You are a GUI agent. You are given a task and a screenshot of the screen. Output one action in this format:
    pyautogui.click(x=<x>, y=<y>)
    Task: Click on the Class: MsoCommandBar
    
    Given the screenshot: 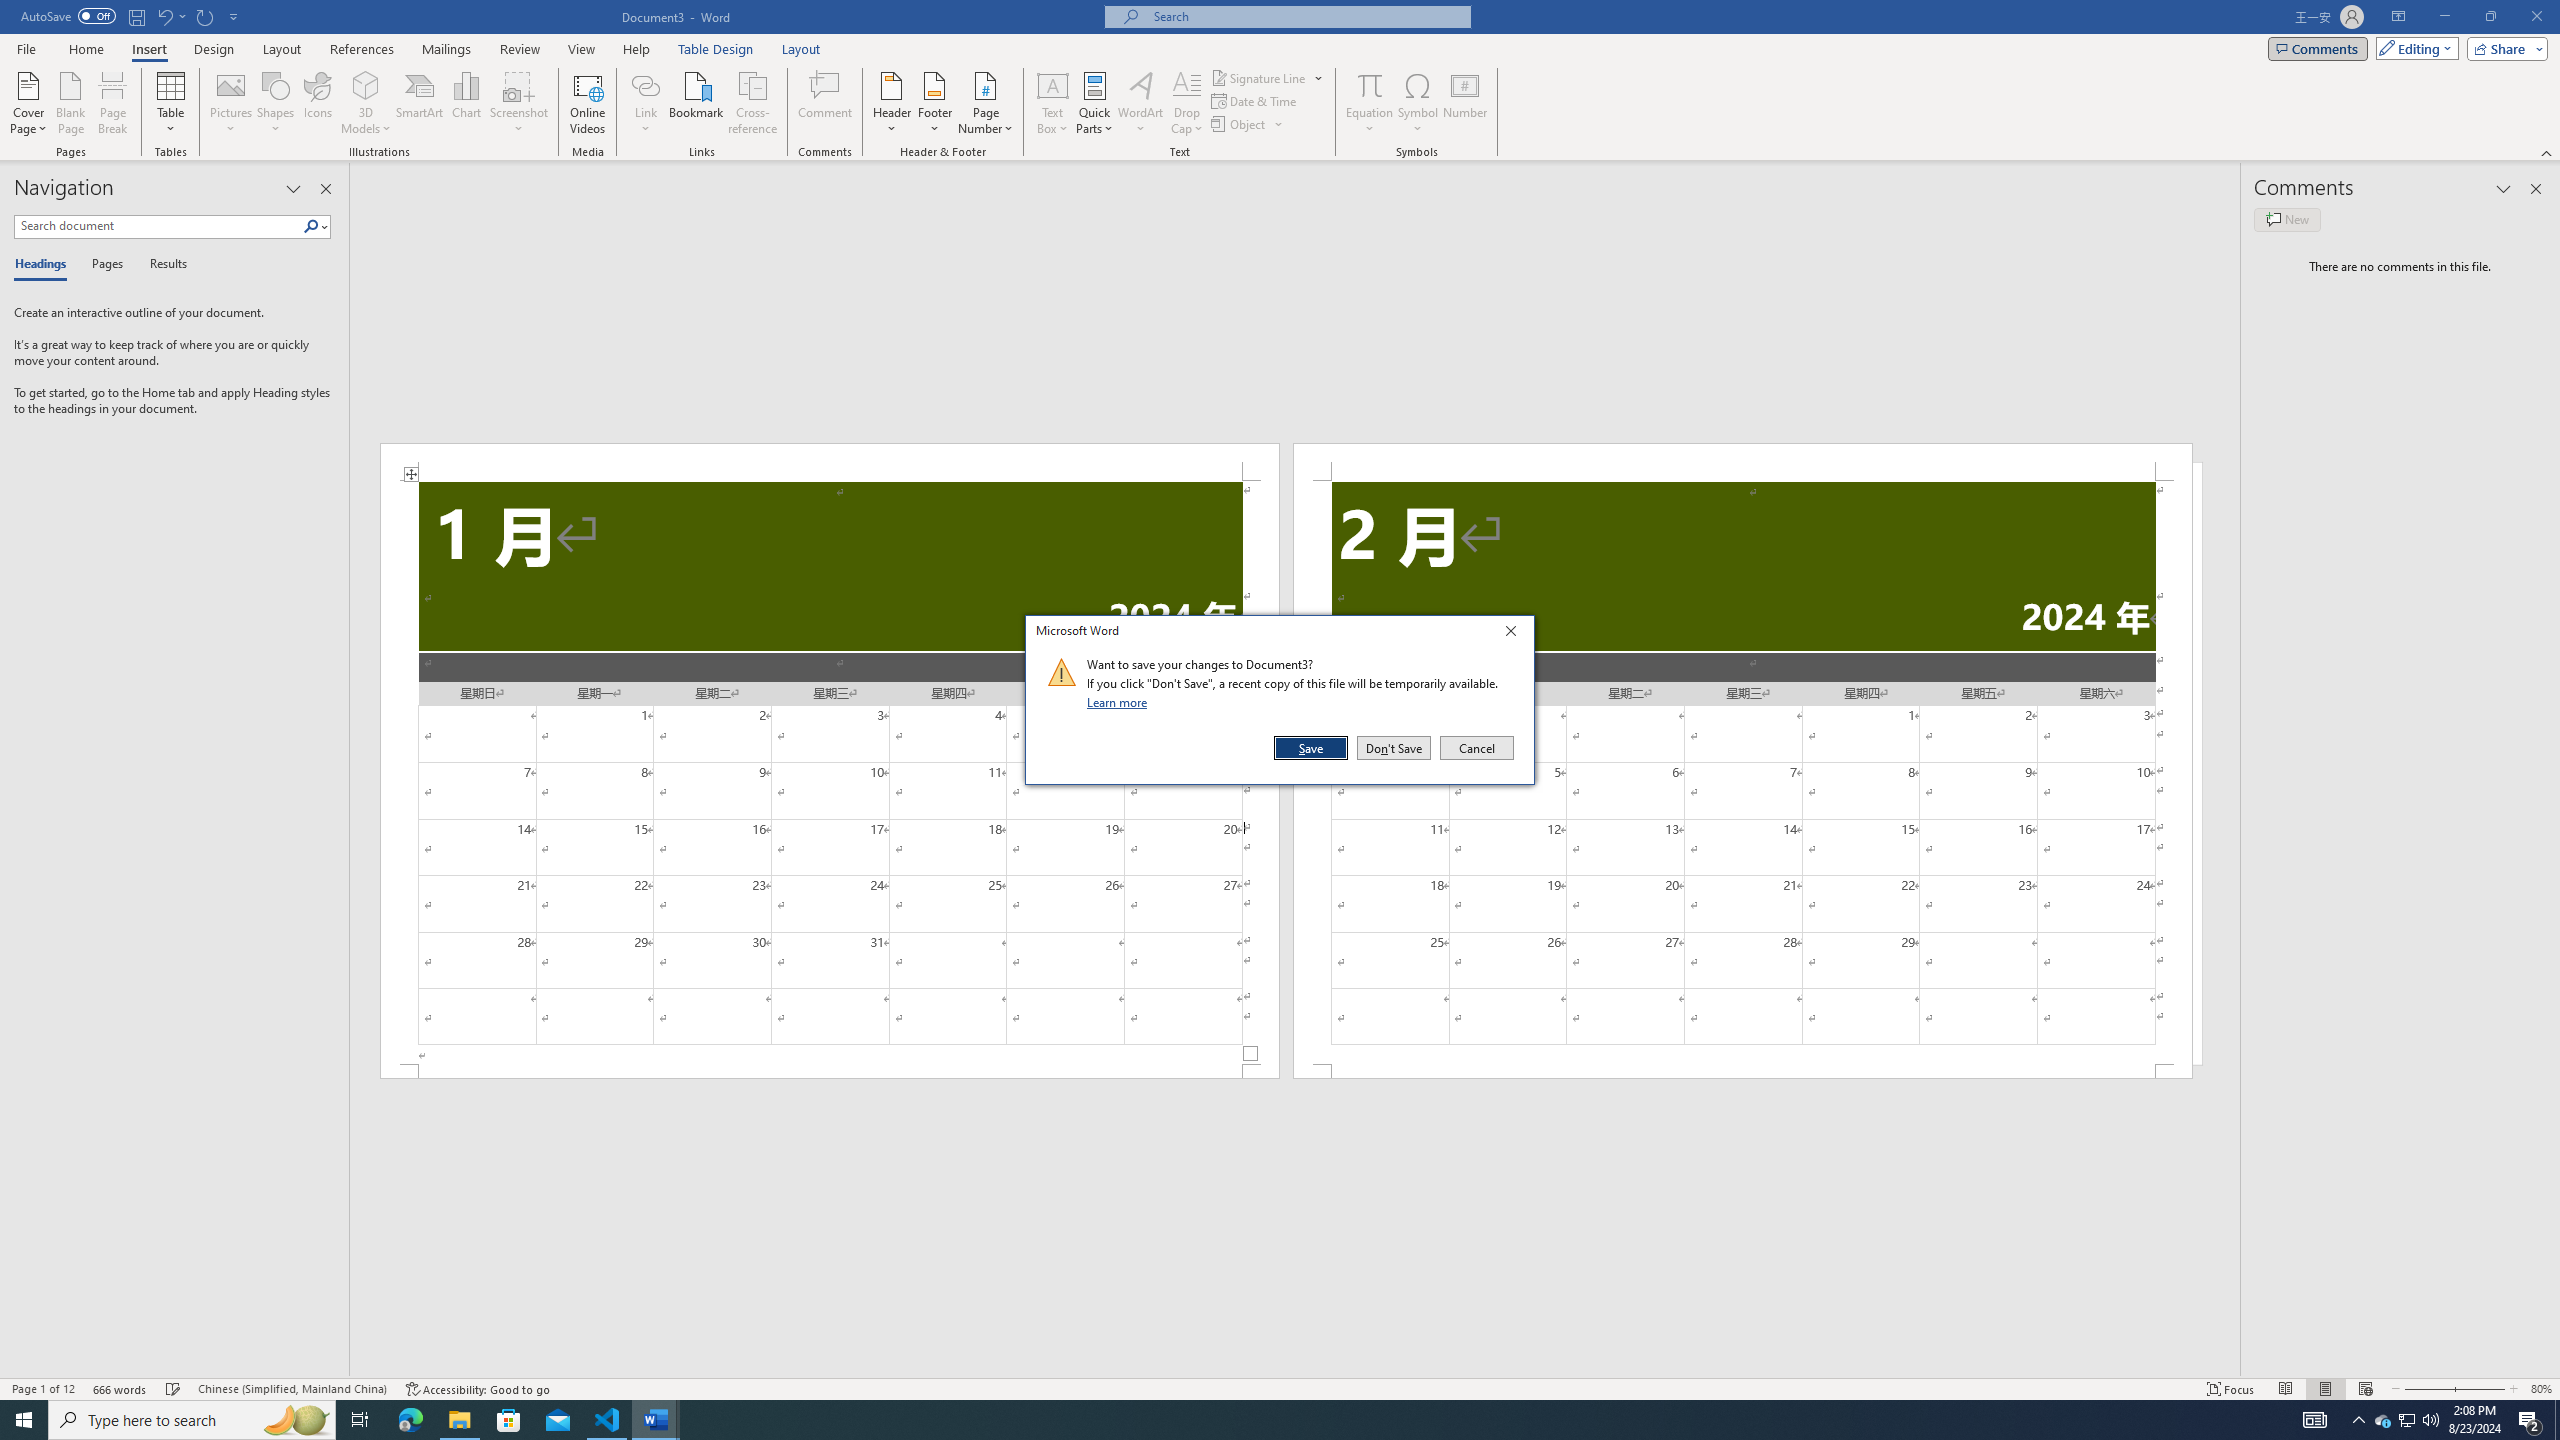 What is the action you would take?
    pyautogui.click(x=1280, y=1388)
    